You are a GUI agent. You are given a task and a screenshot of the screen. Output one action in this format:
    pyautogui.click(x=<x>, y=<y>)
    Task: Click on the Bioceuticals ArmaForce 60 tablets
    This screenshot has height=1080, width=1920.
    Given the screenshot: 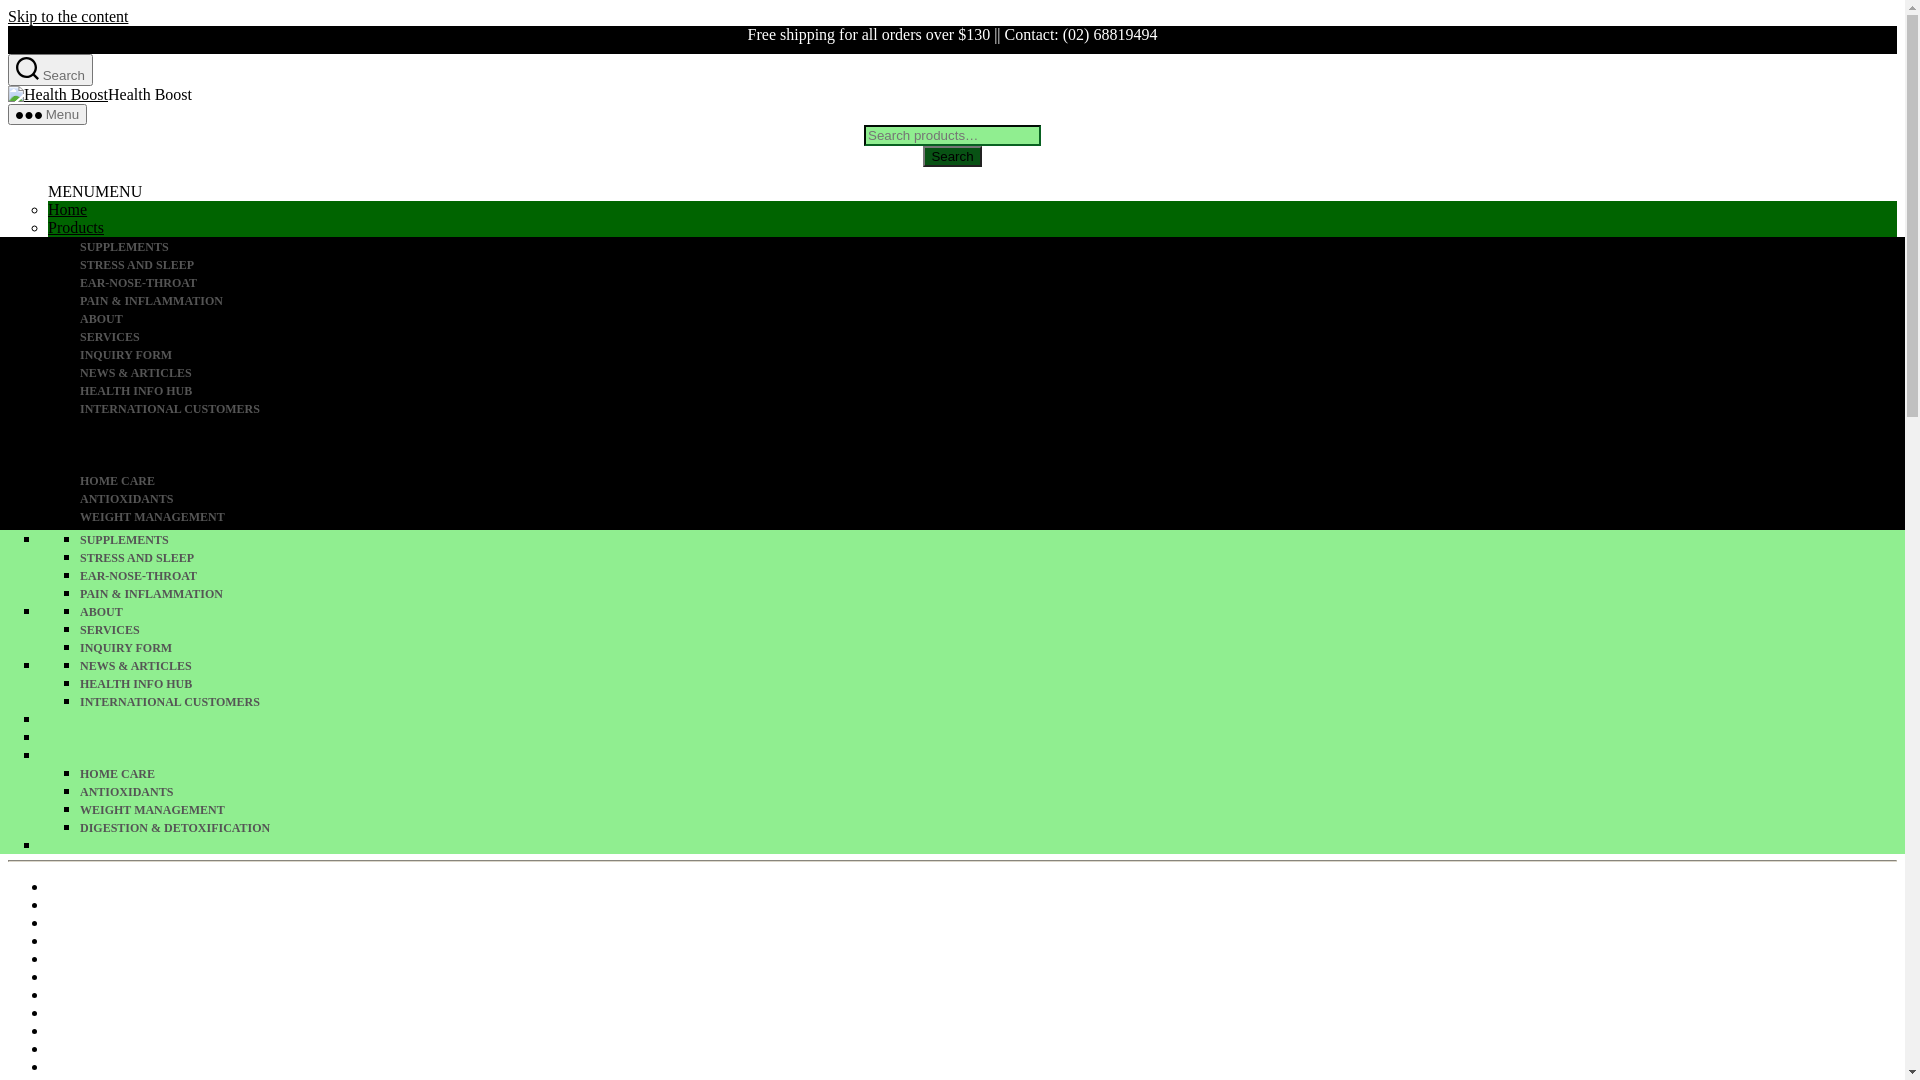 What is the action you would take?
    pyautogui.click(x=158, y=958)
    